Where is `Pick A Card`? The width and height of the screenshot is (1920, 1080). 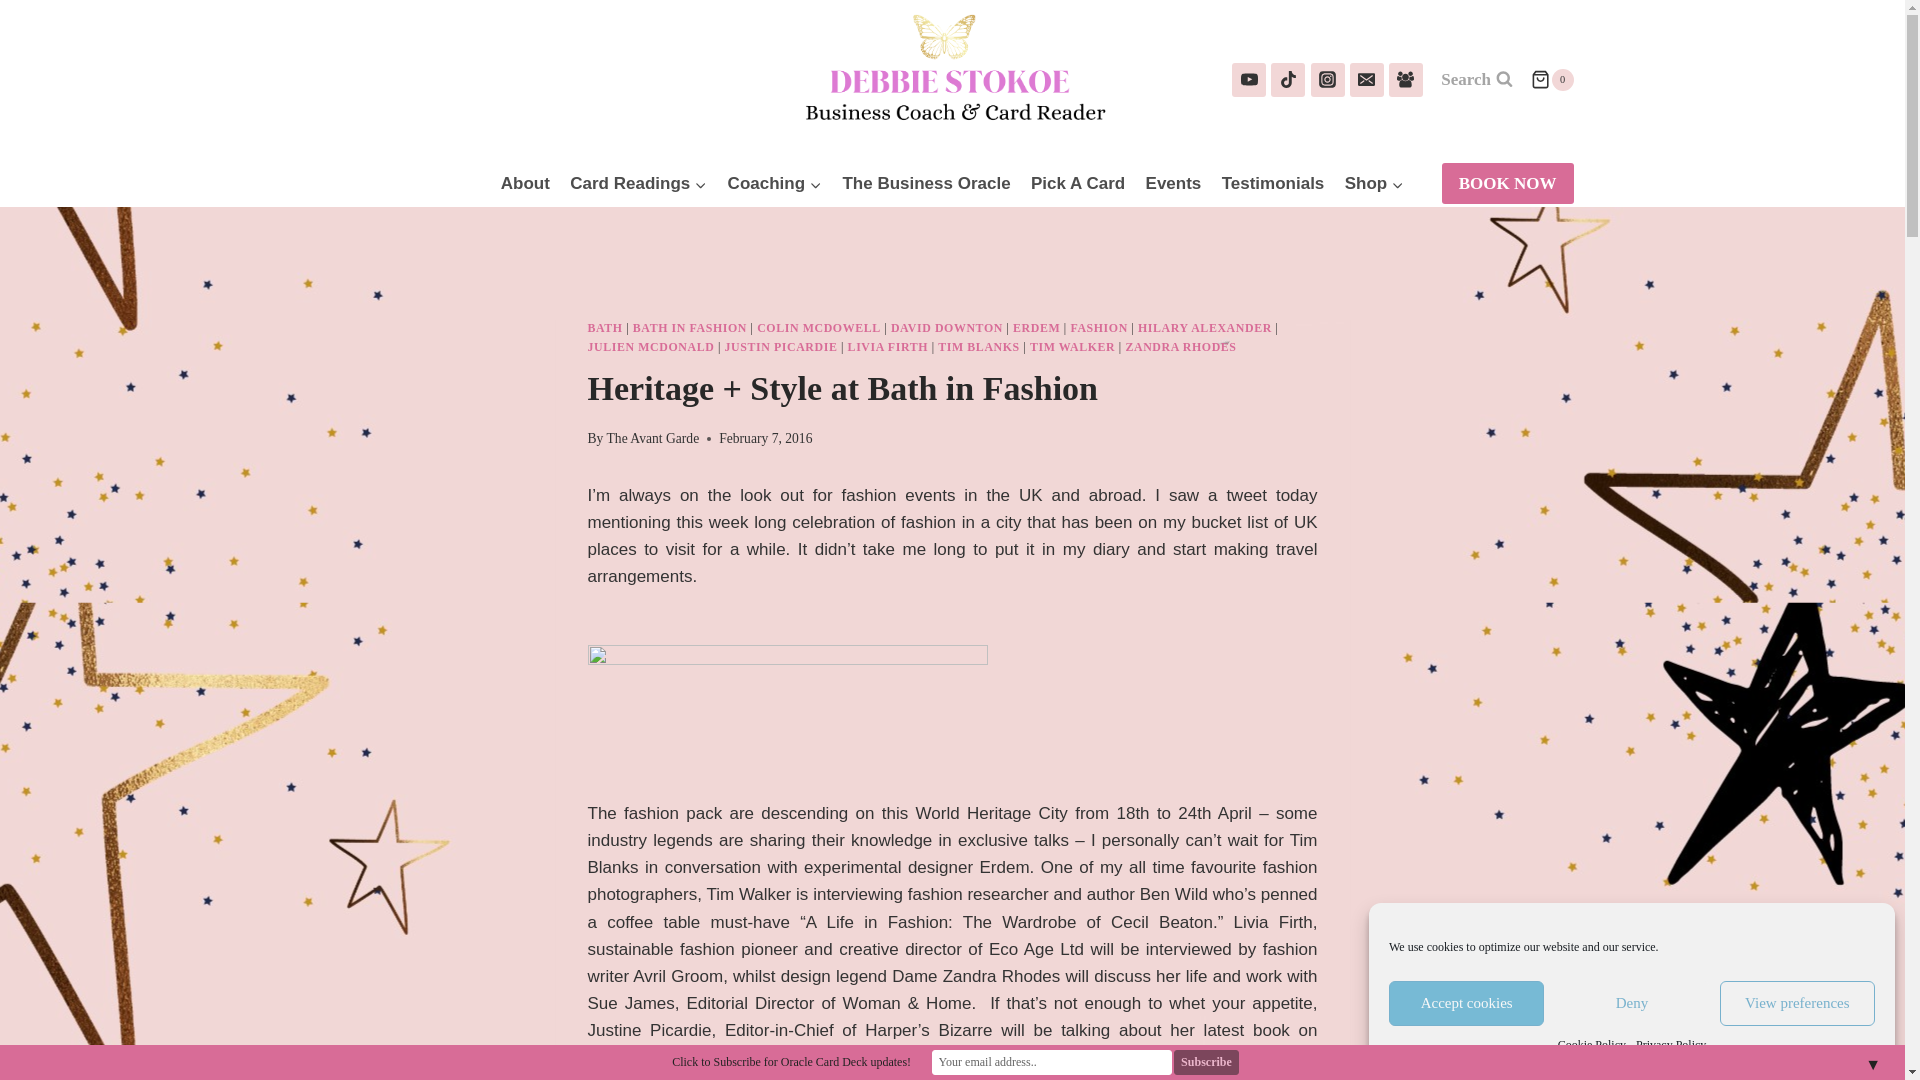 Pick A Card is located at coordinates (1078, 184).